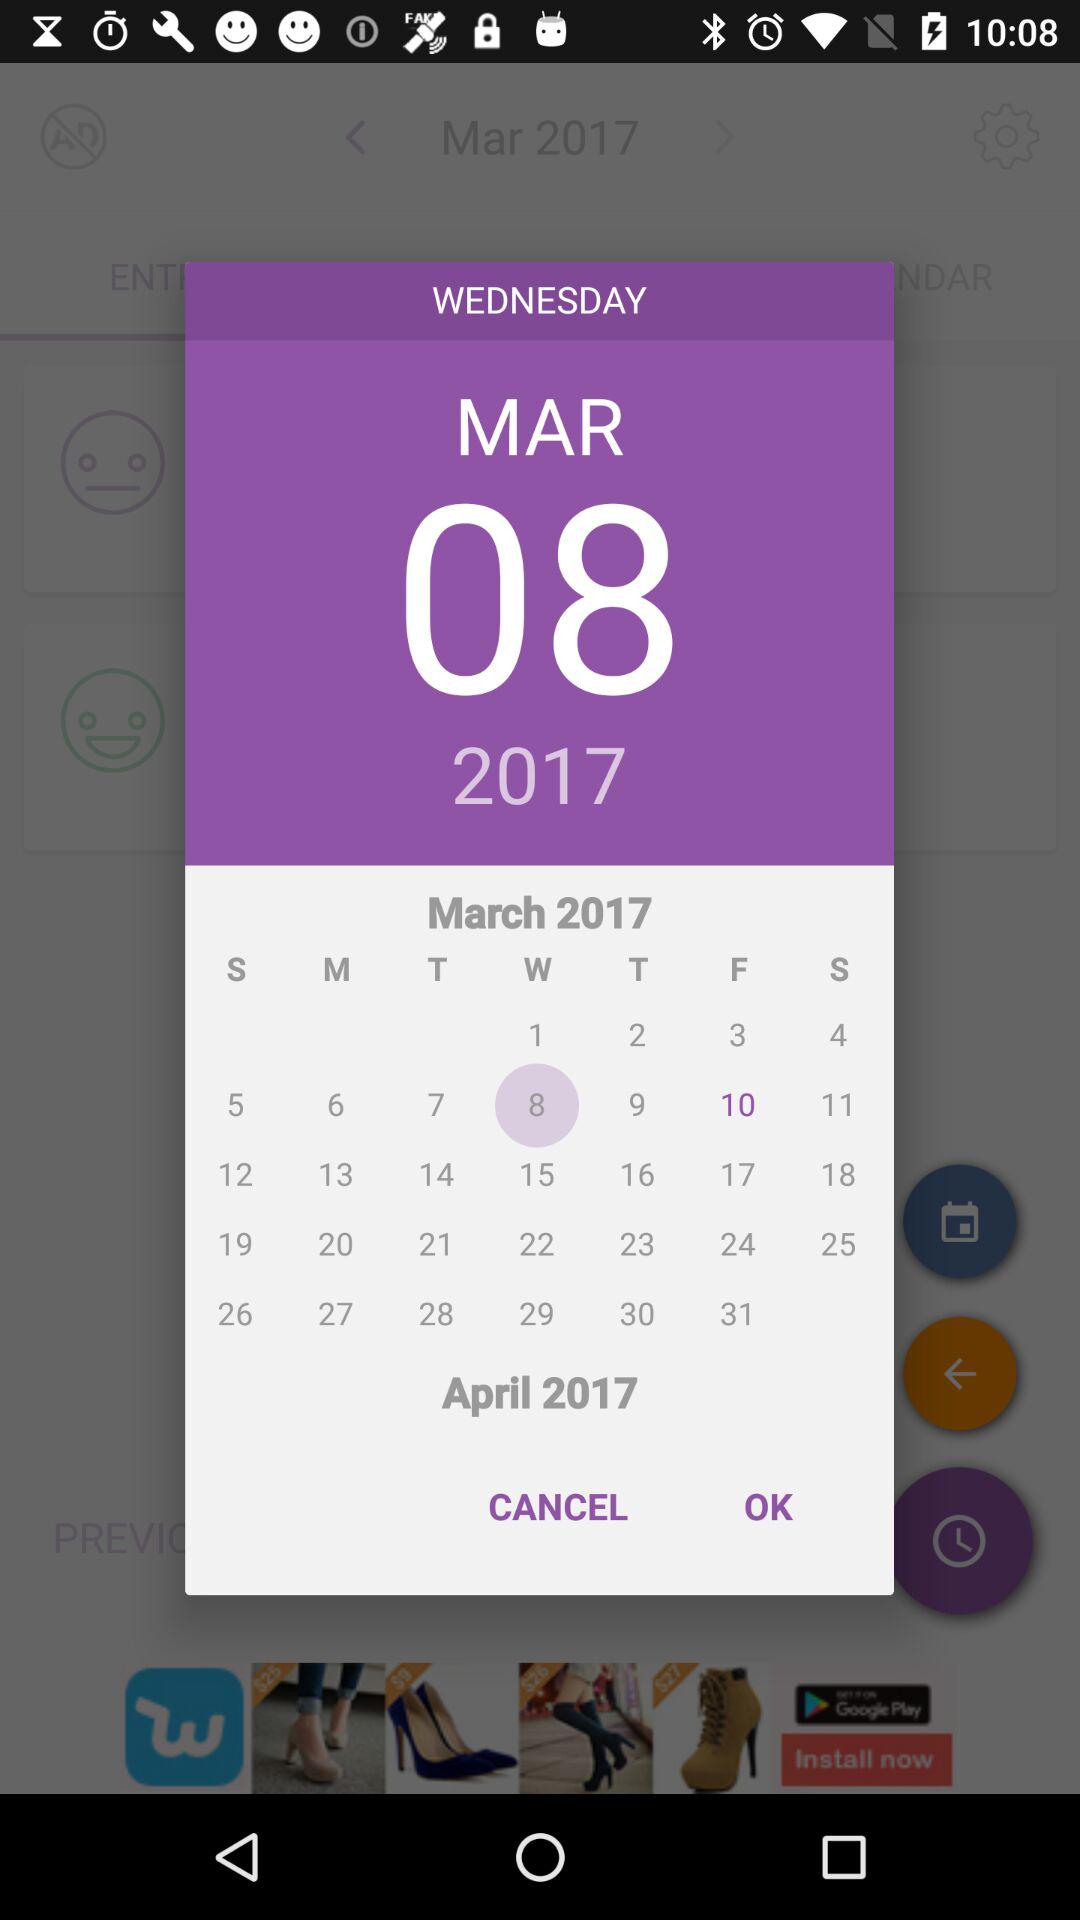  Describe the element at coordinates (767, 1506) in the screenshot. I see `swipe until ok item` at that location.